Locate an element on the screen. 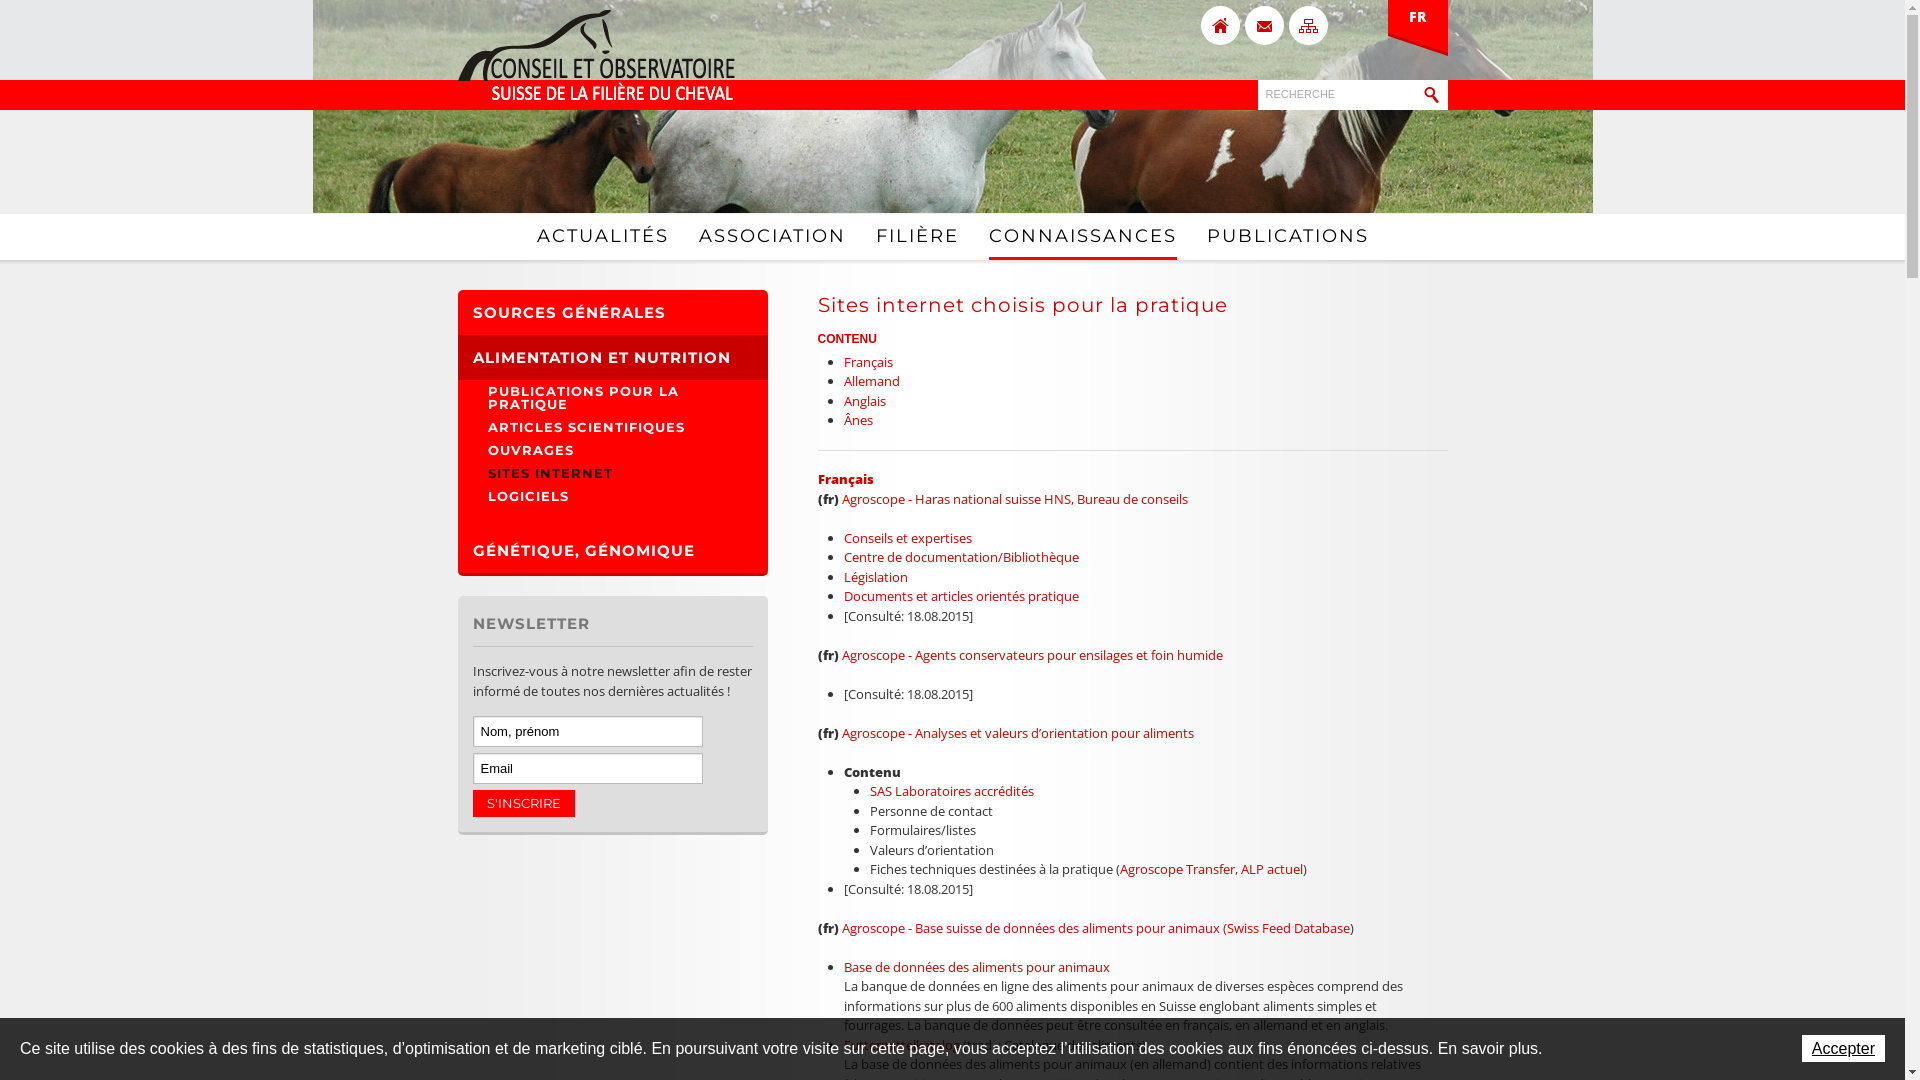  CONNAISSANCES is located at coordinates (1082, 236).